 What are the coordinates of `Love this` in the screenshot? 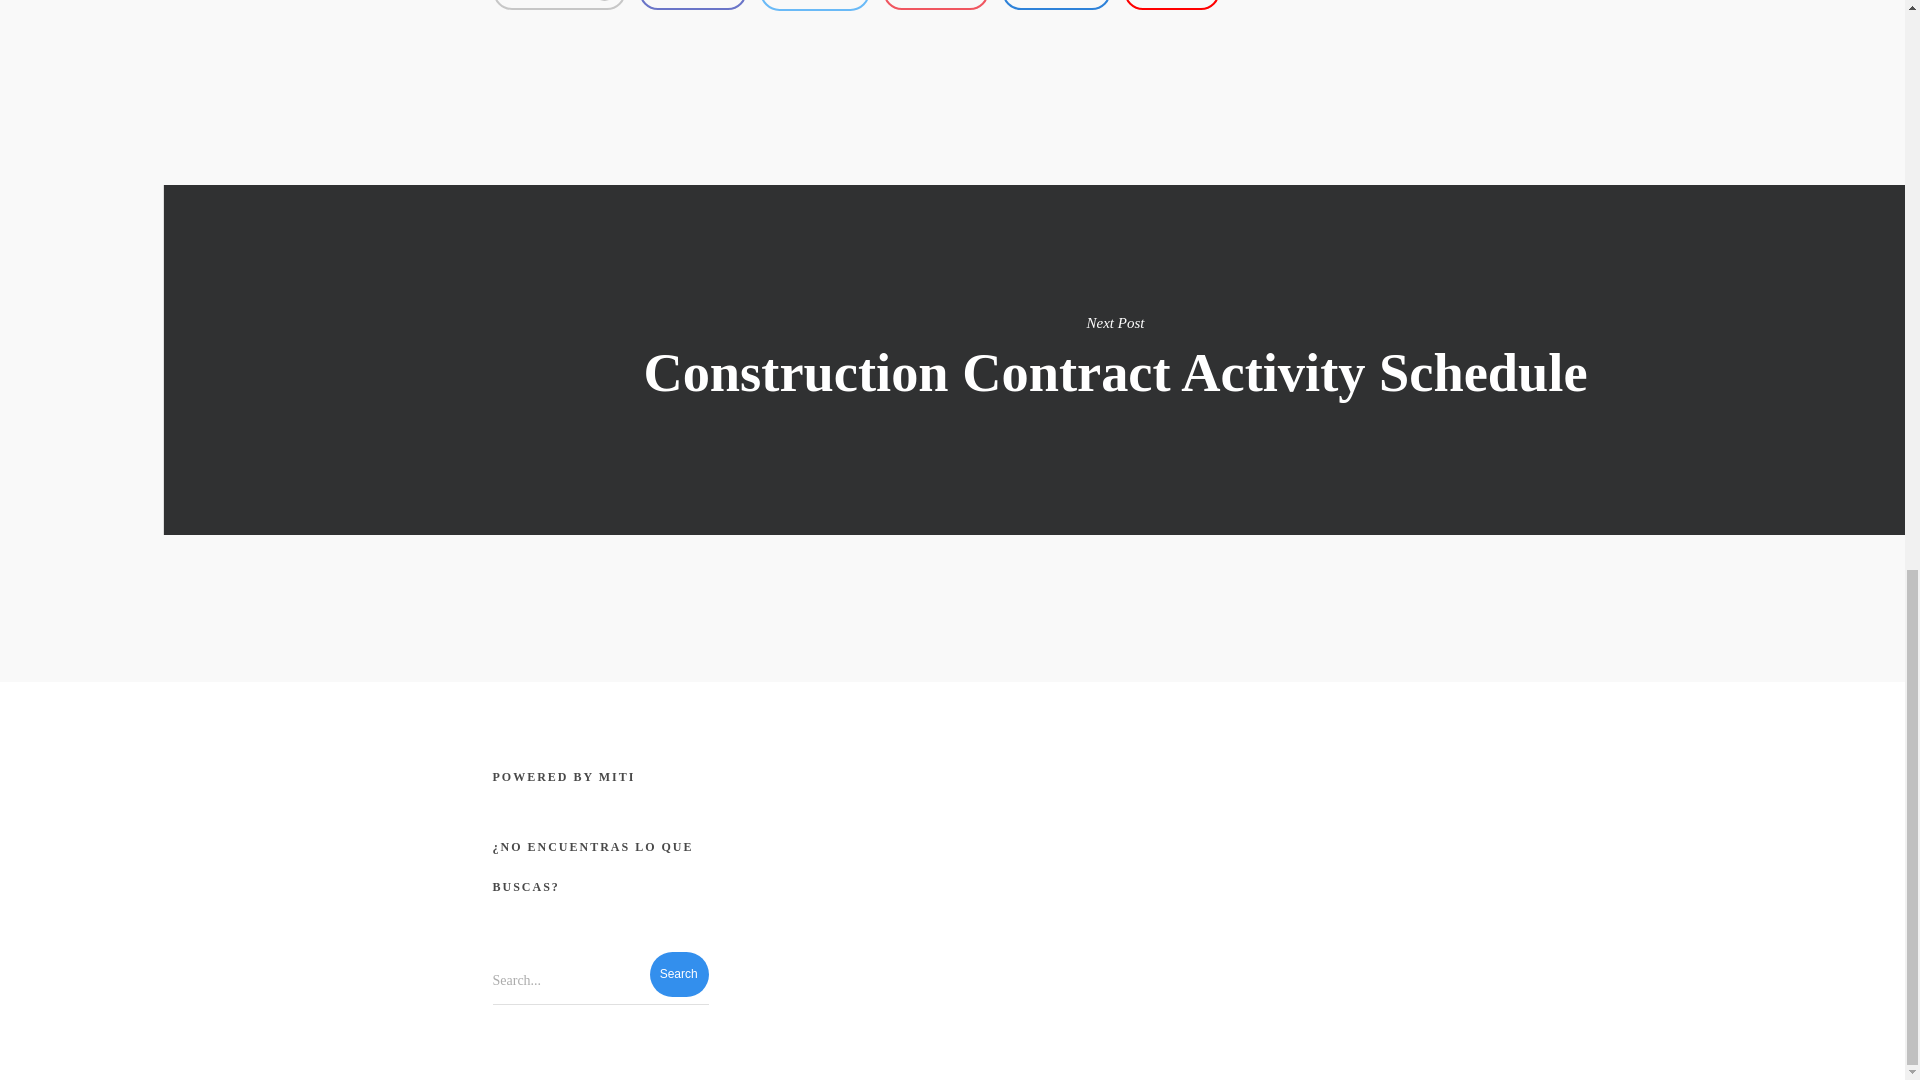 It's located at (558, 4).